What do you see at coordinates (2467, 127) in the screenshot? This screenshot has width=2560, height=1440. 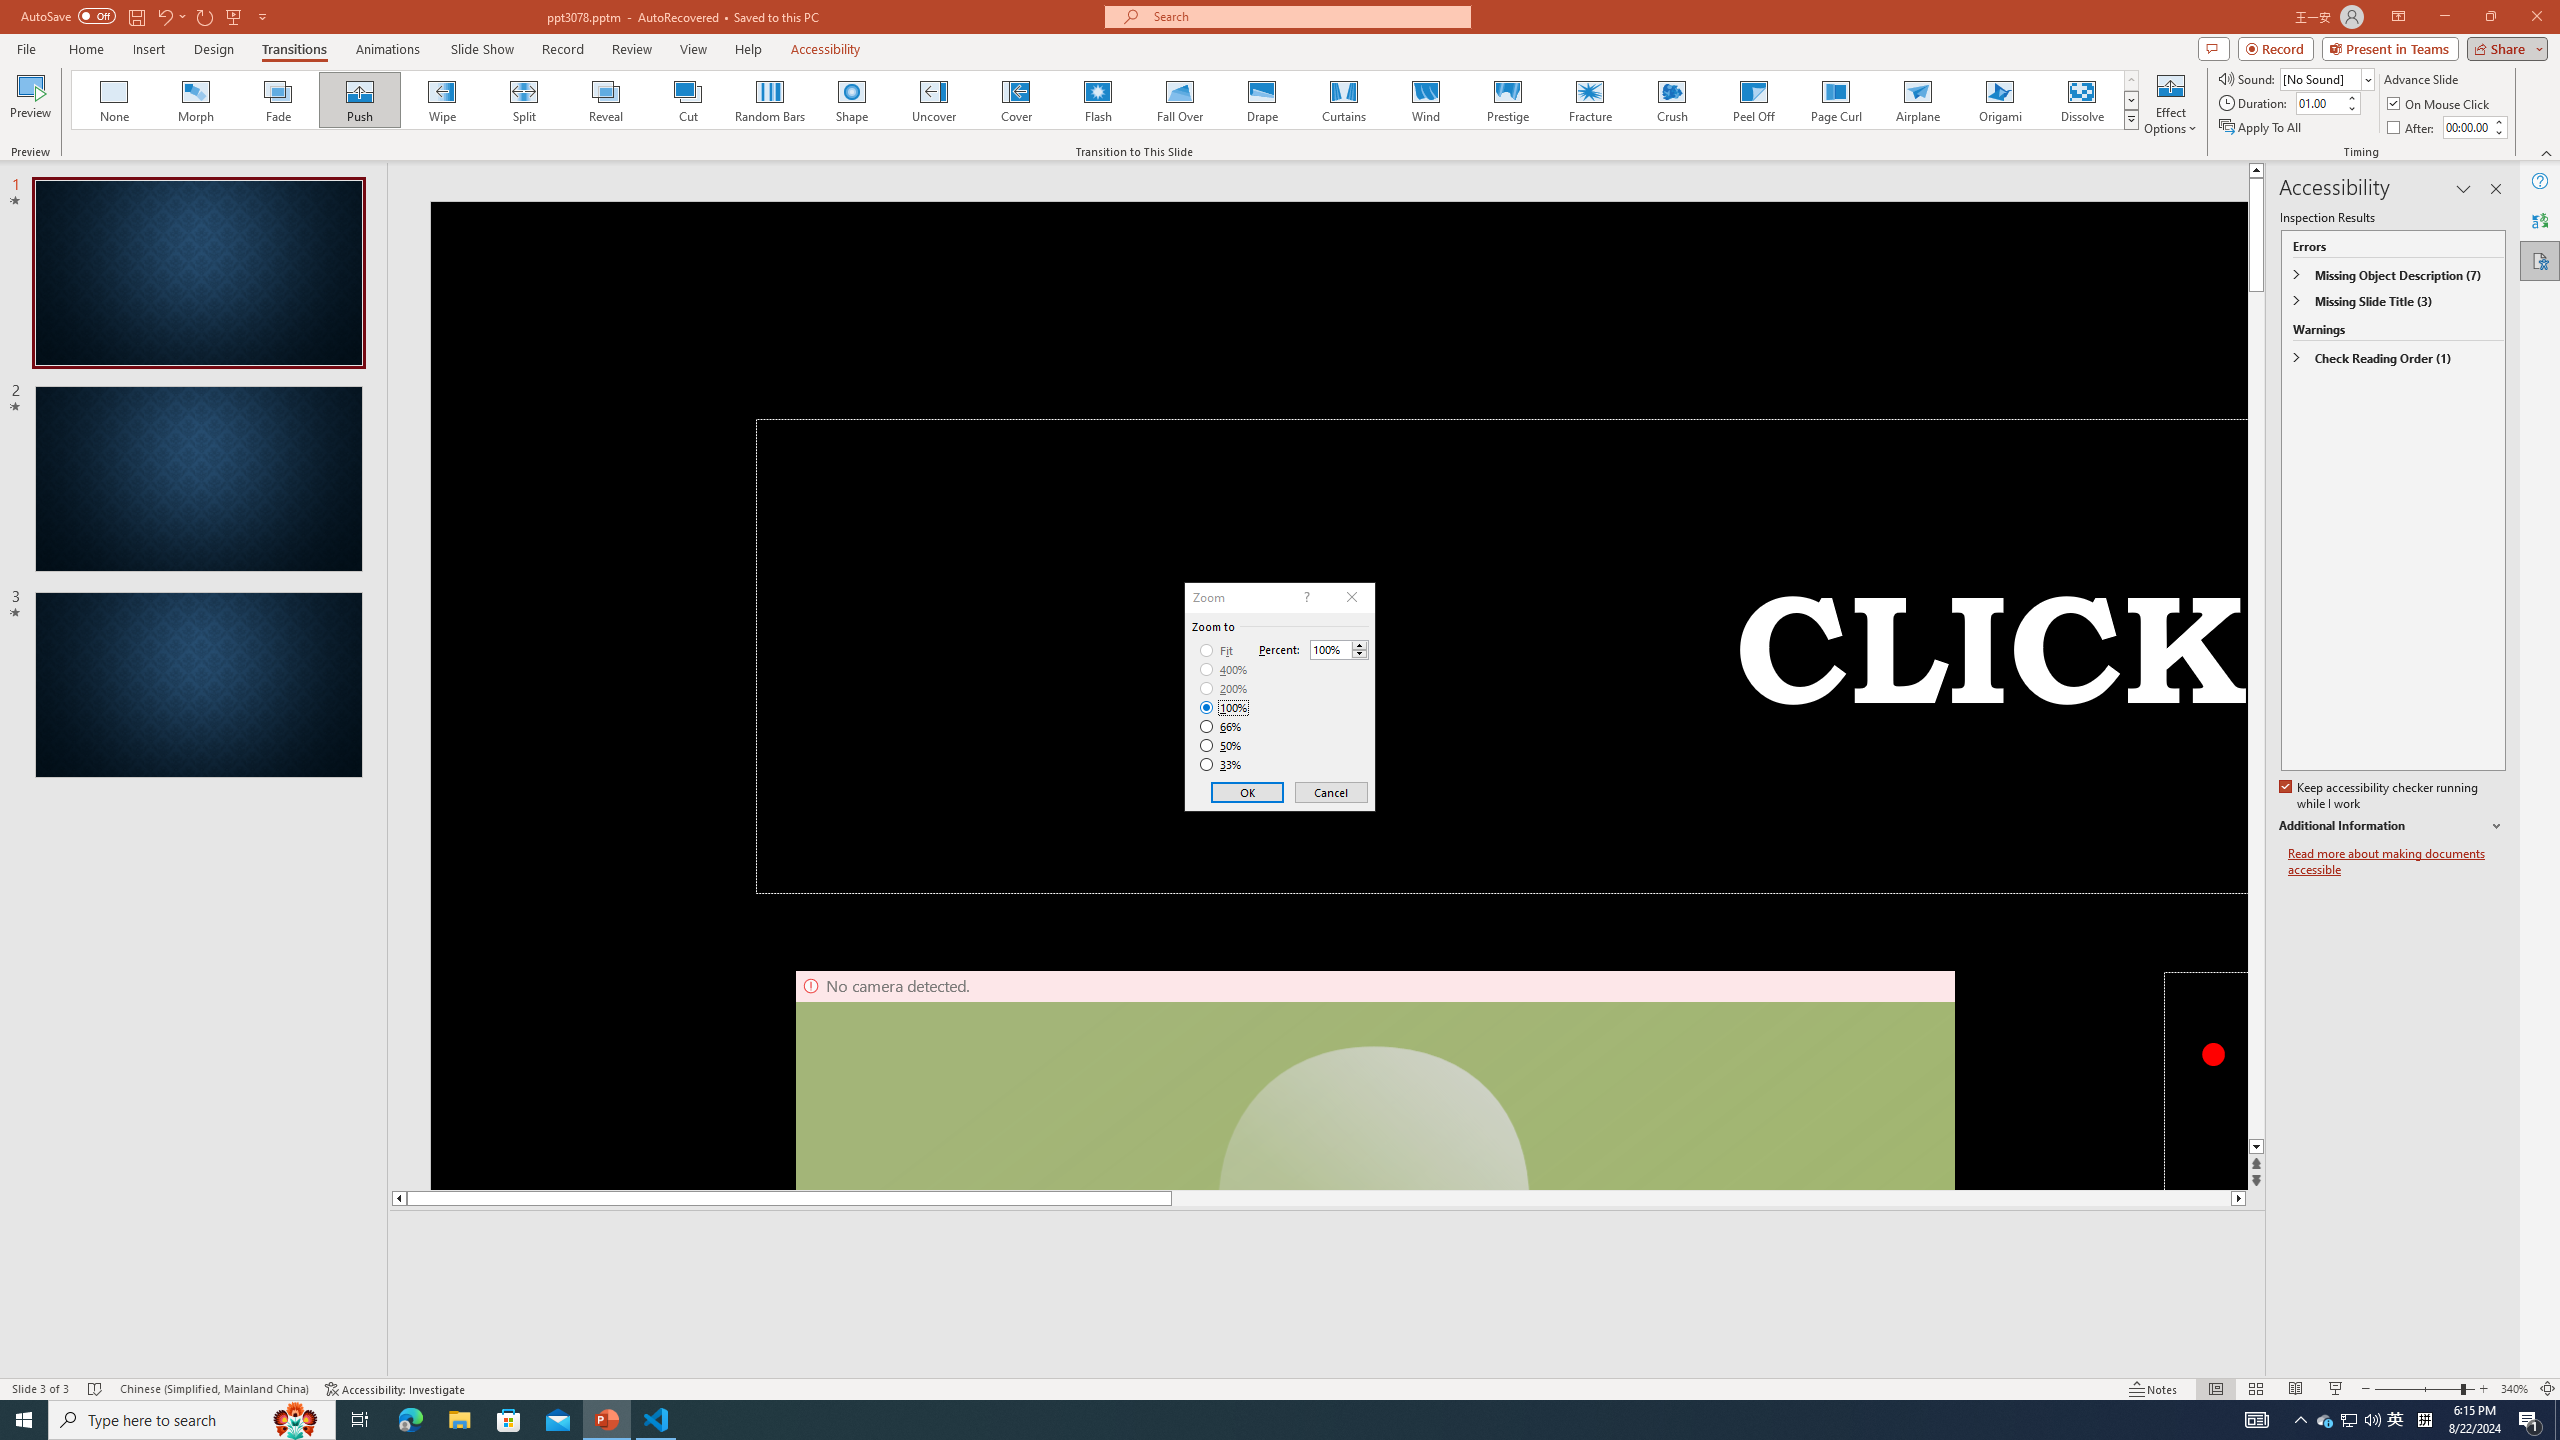 I see `After` at bounding box center [2467, 127].